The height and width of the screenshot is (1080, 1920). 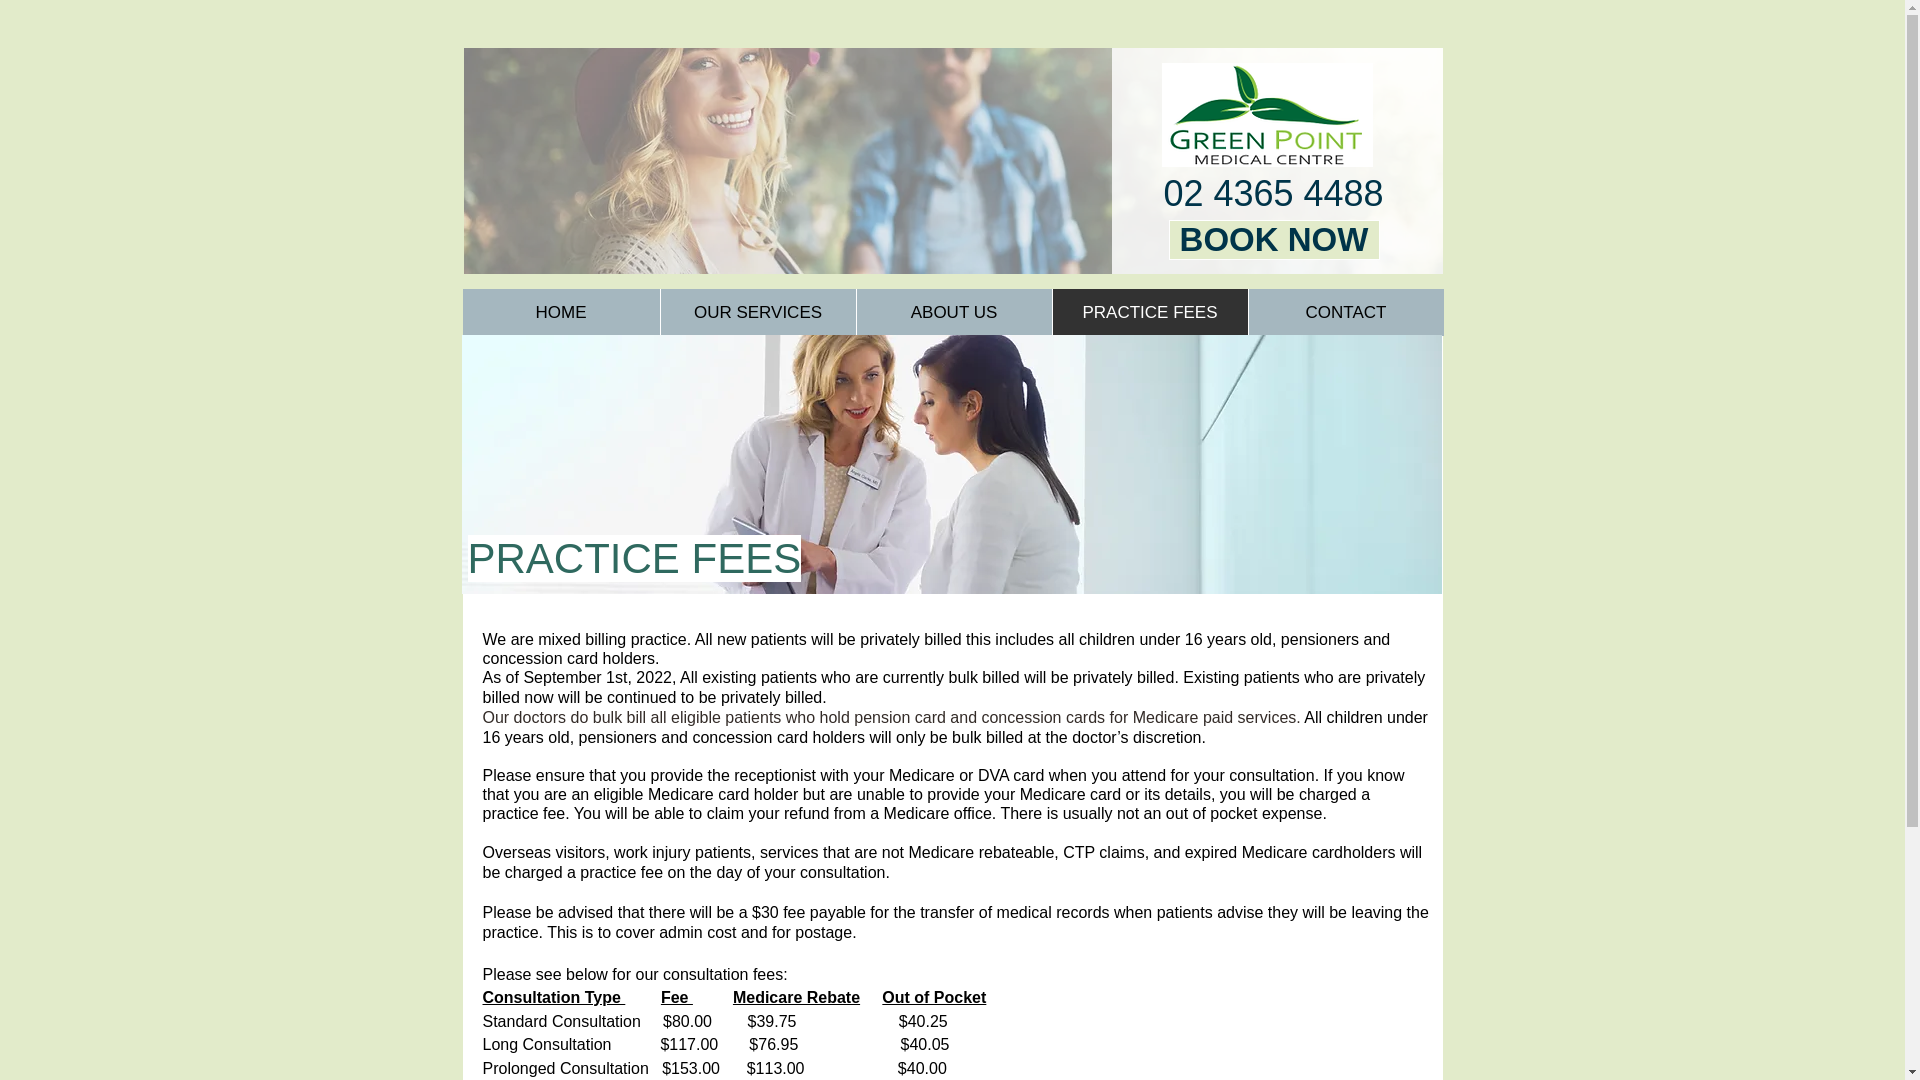 What do you see at coordinates (1346, 312) in the screenshot?
I see `CONTACT` at bounding box center [1346, 312].